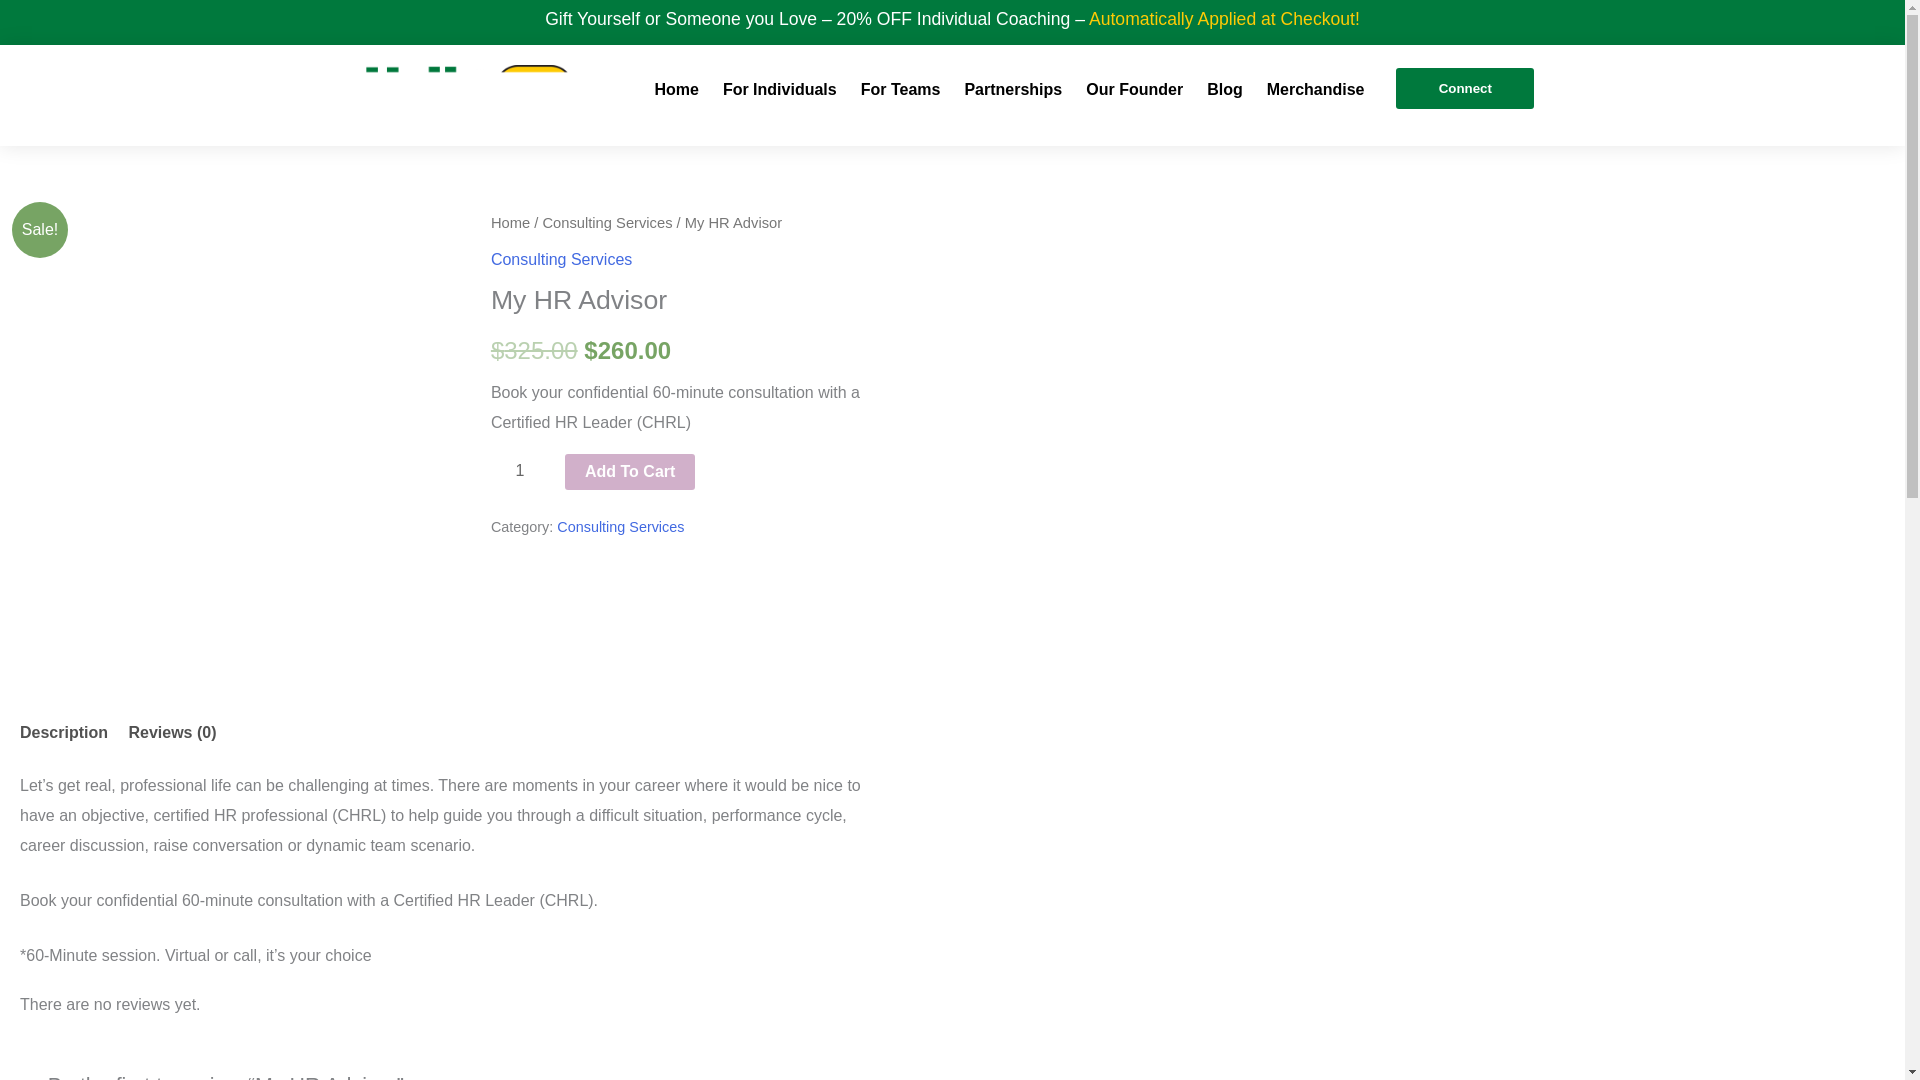 The height and width of the screenshot is (1080, 1920). I want to click on Our Founder, so click(1134, 90).